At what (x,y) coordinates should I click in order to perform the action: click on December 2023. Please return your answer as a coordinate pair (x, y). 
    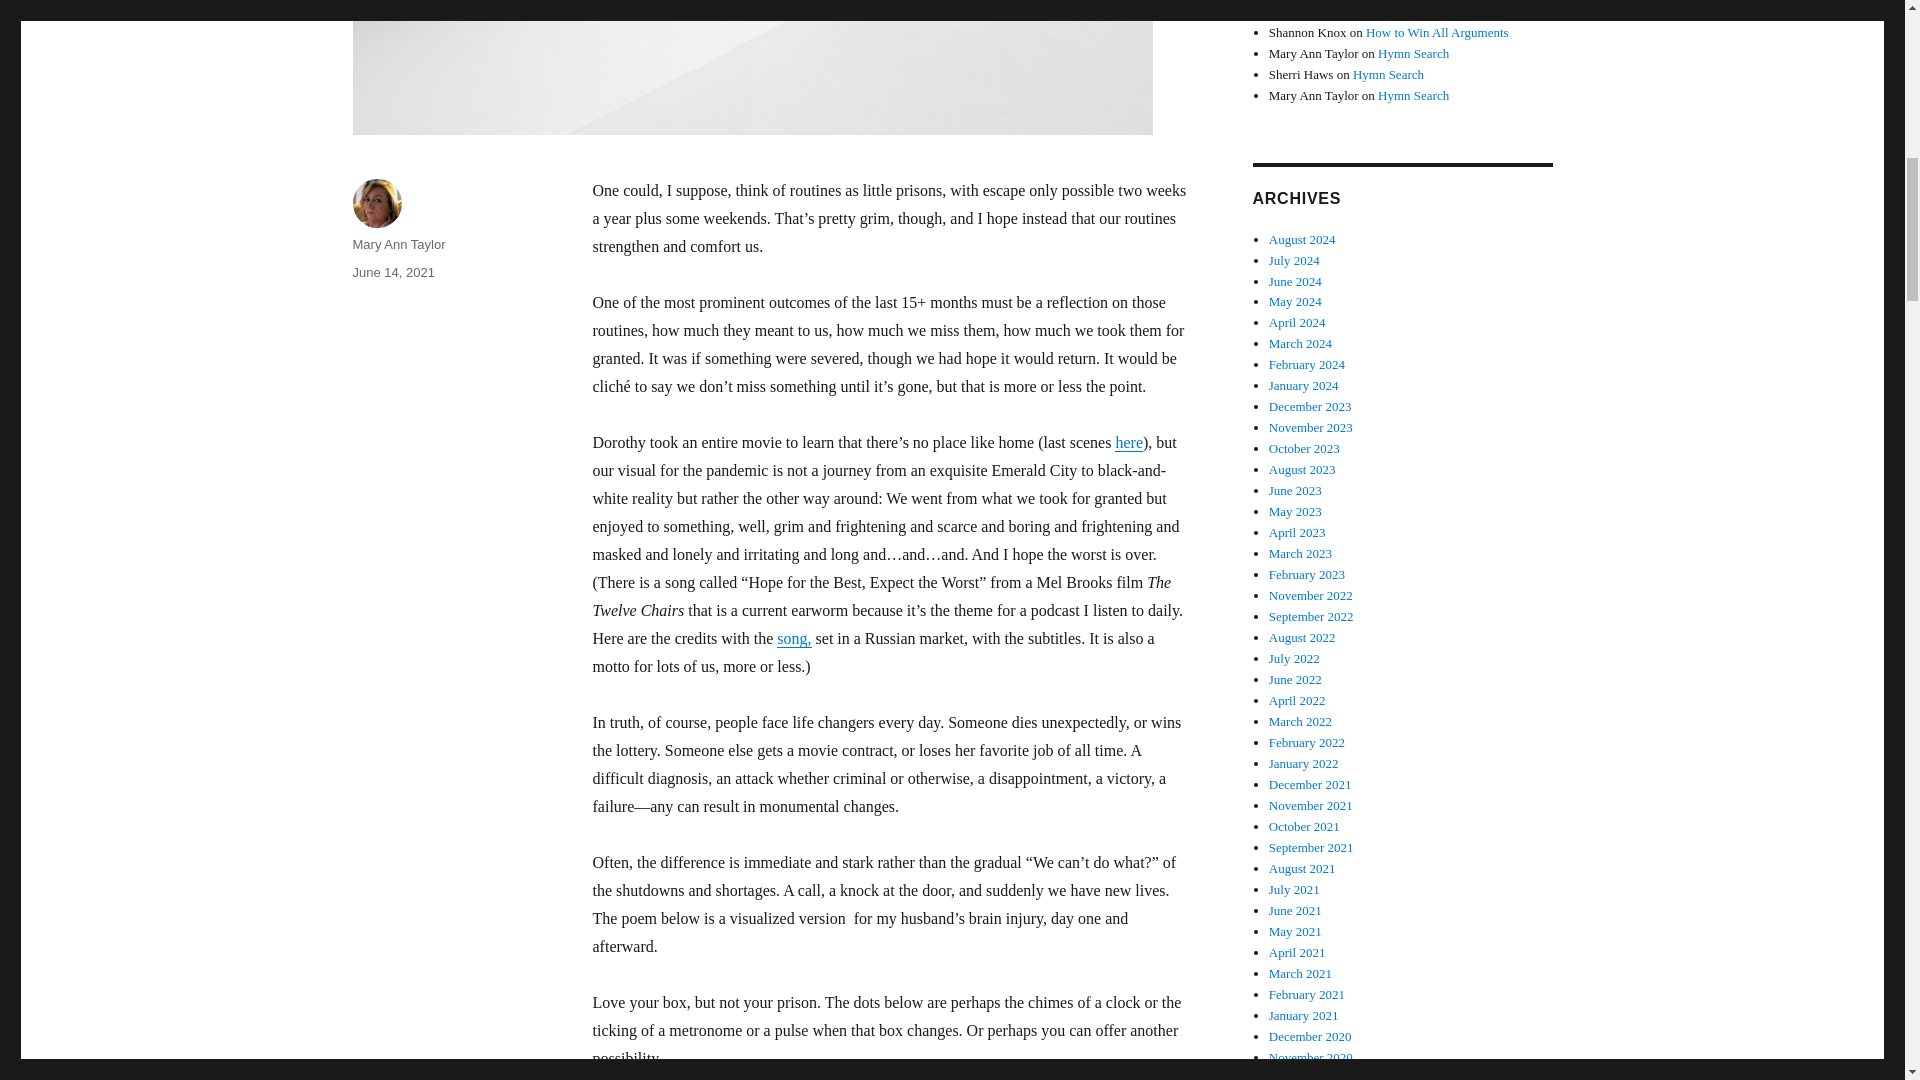
    Looking at the image, I should click on (1310, 406).